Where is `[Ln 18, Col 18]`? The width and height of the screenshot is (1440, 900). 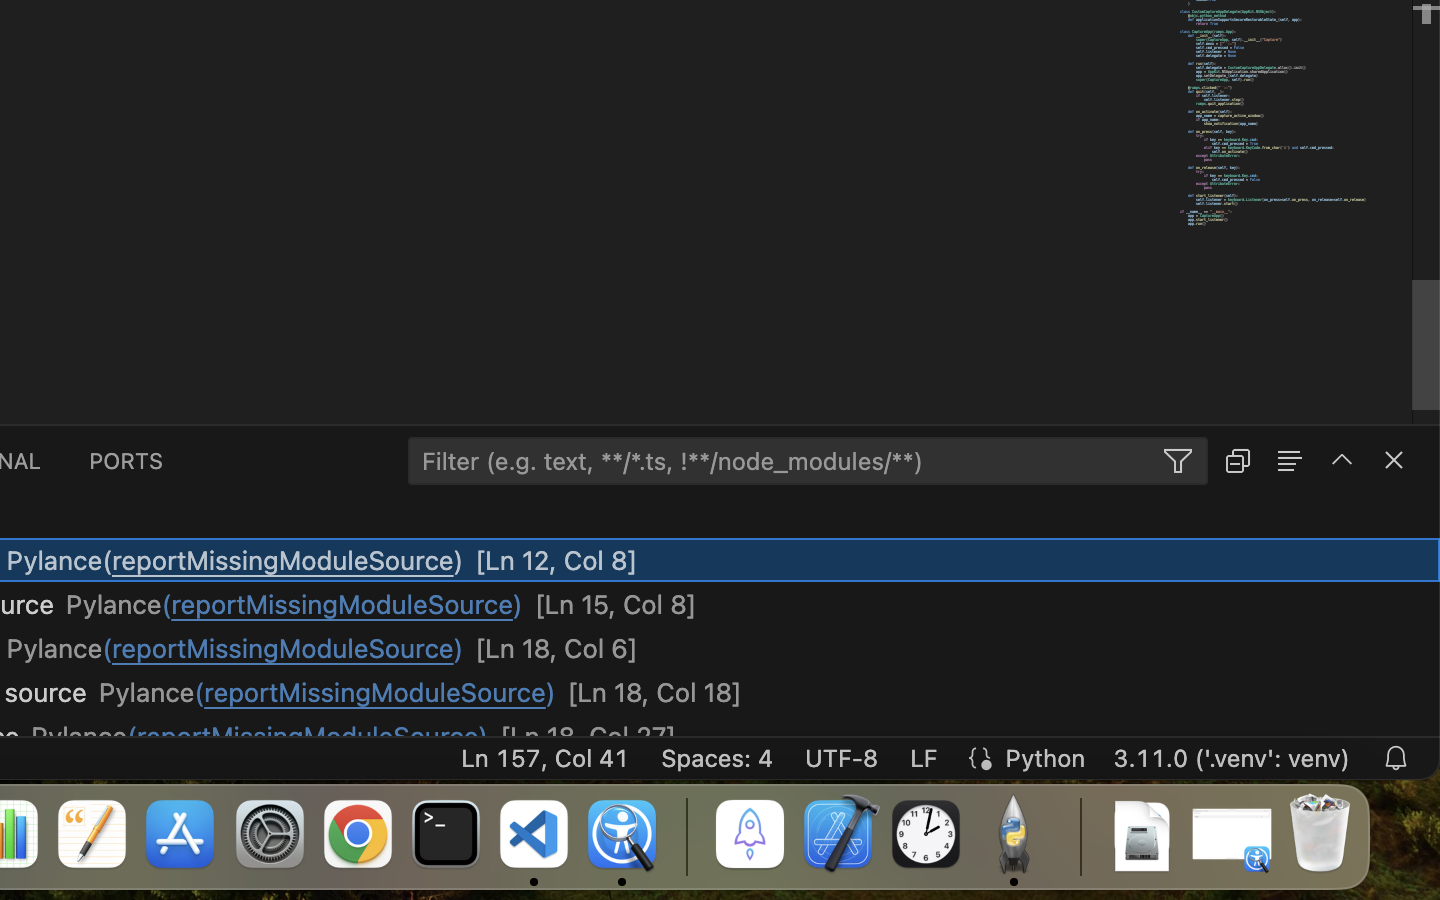 [Ln 18, Col 18] is located at coordinates (654, 693).